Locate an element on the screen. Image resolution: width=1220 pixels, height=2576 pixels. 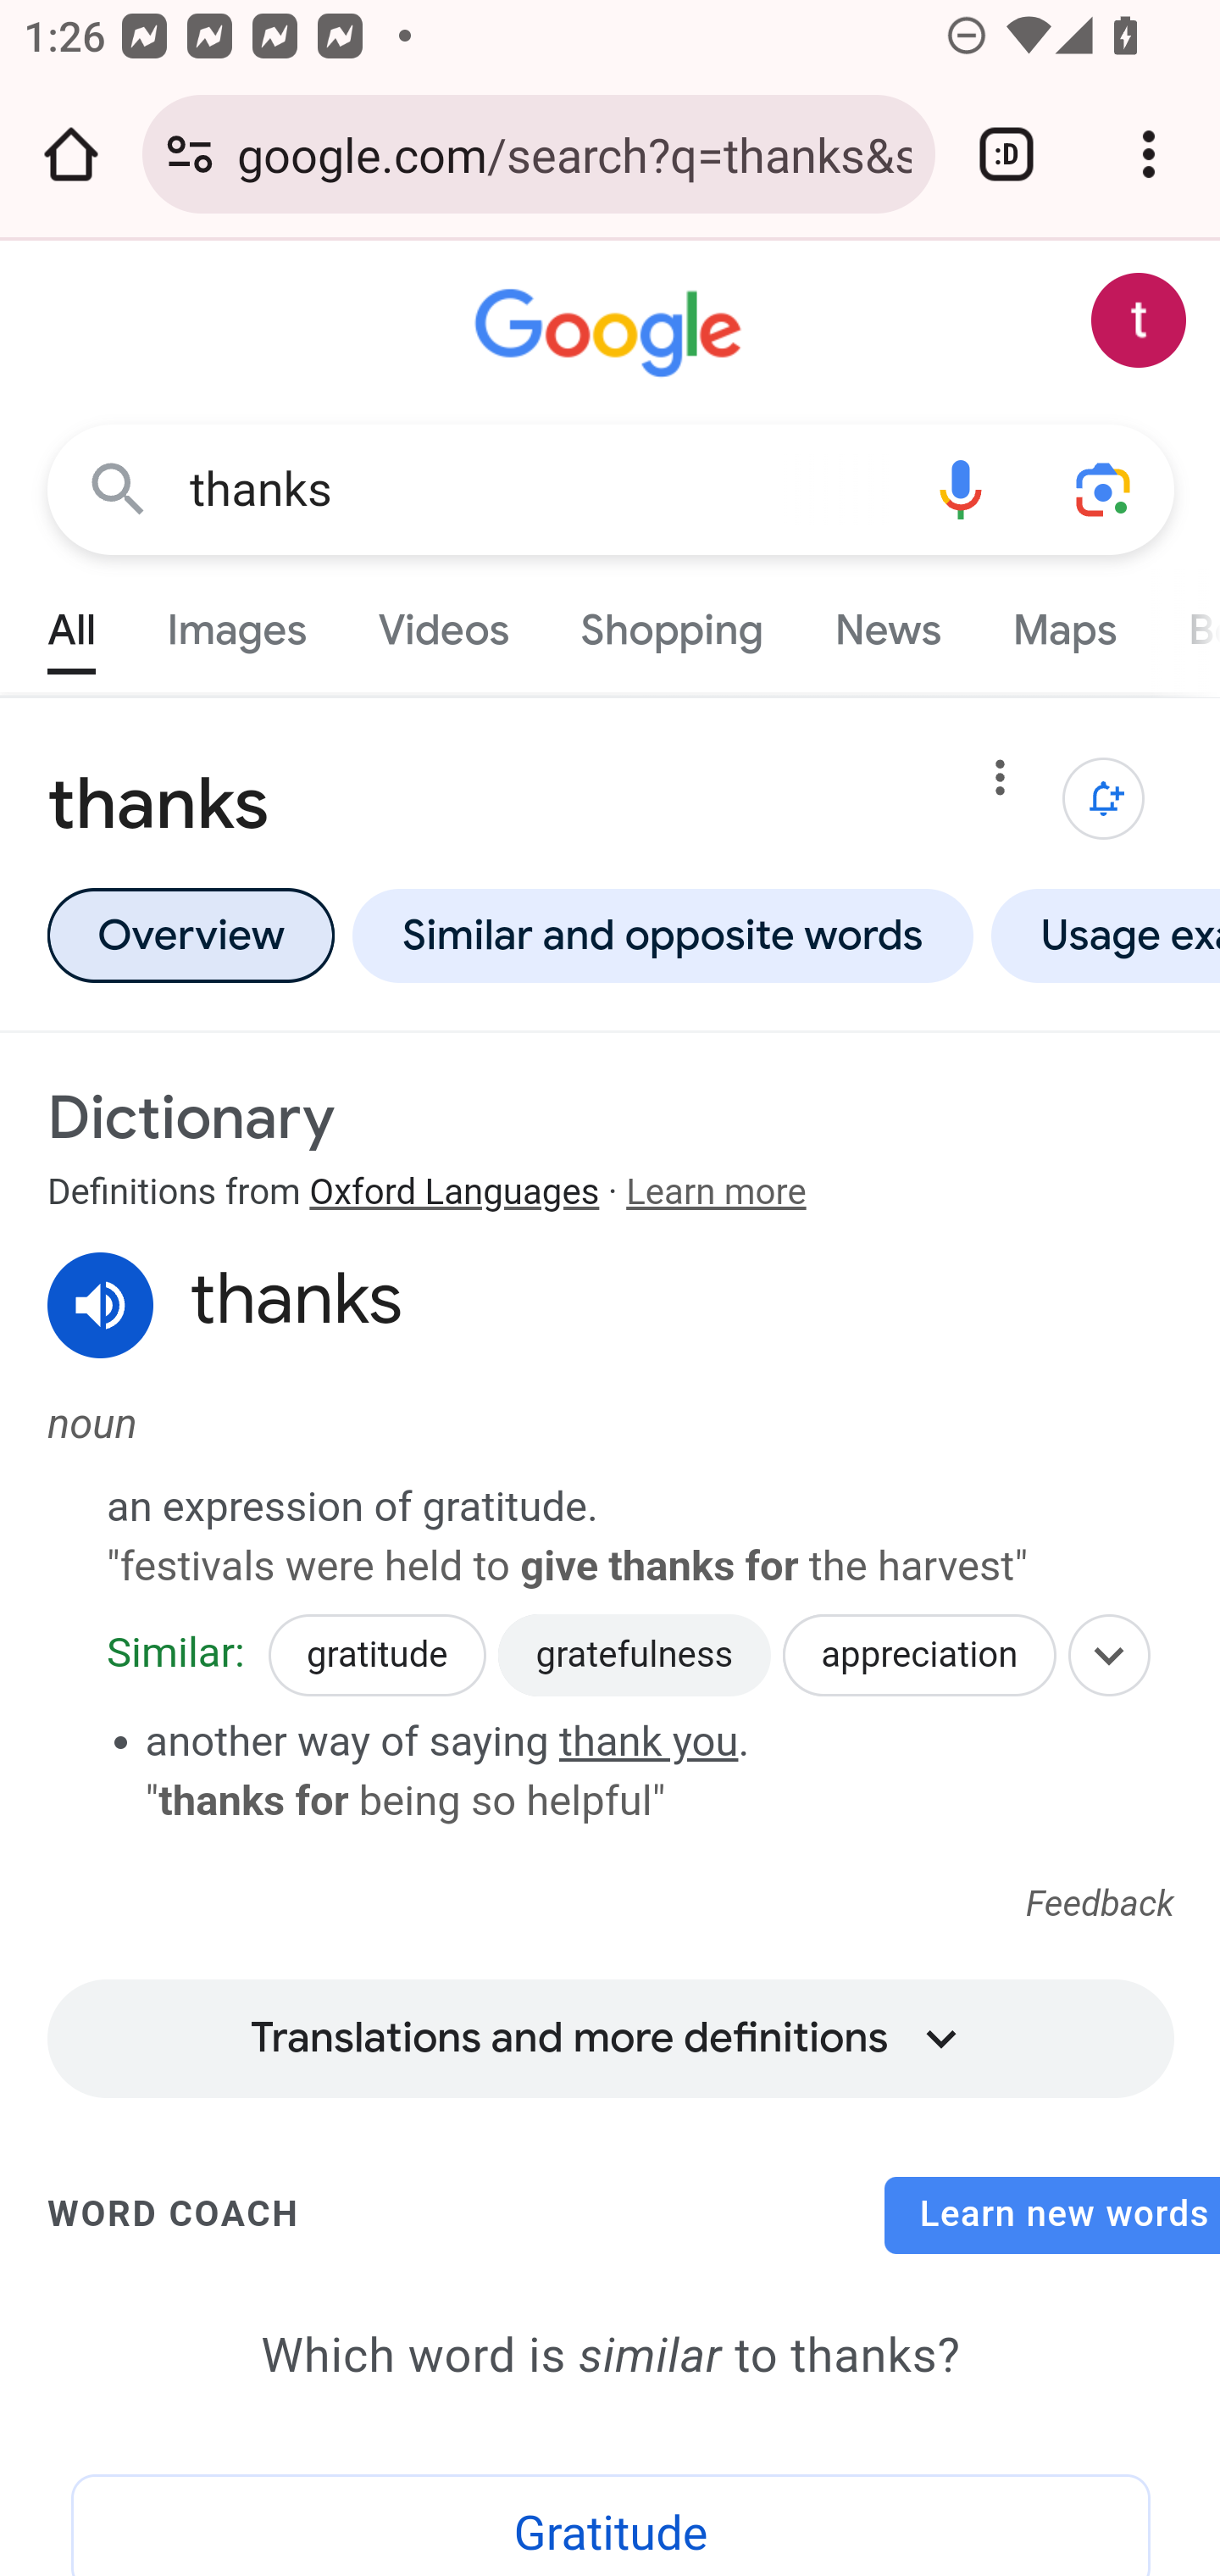
Google is located at coordinates (612, 334).